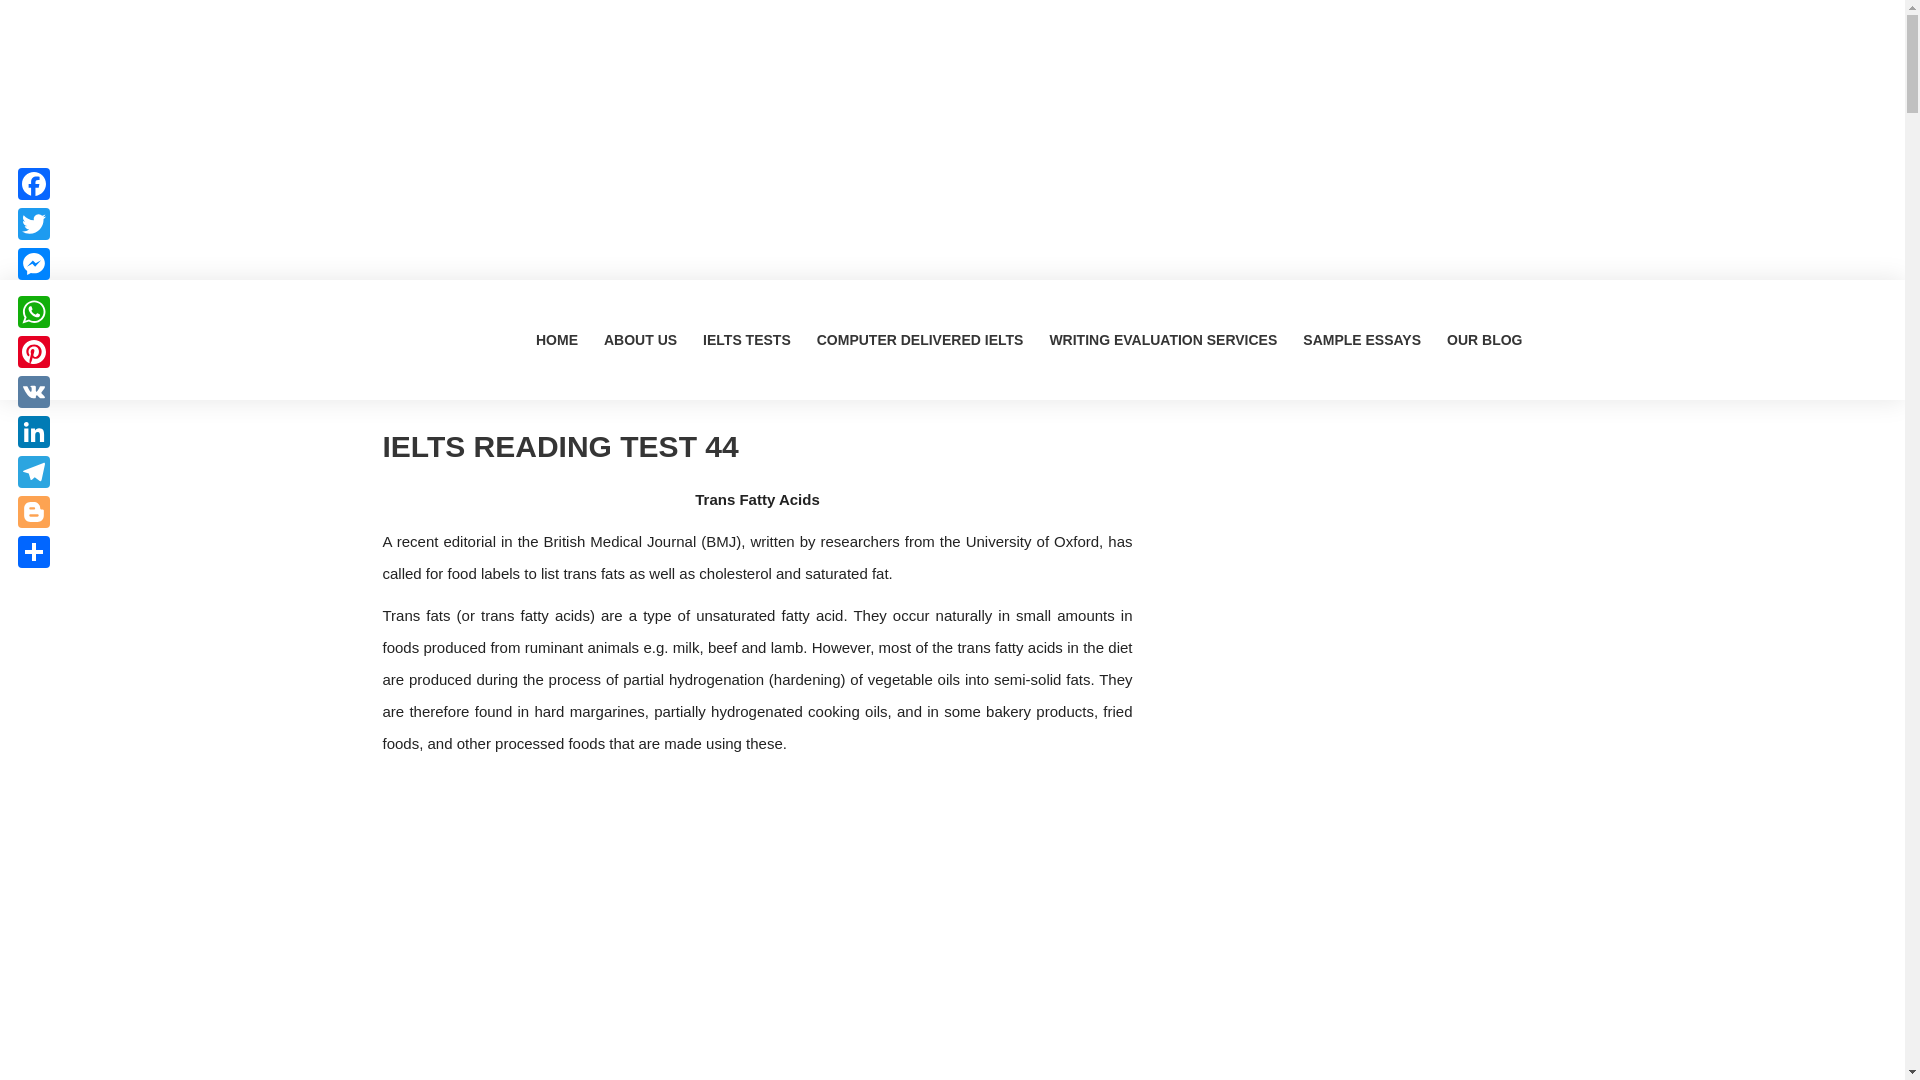 The width and height of the screenshot is (1920, 1080). I want to click on Advertisement, so click(1342, 568).